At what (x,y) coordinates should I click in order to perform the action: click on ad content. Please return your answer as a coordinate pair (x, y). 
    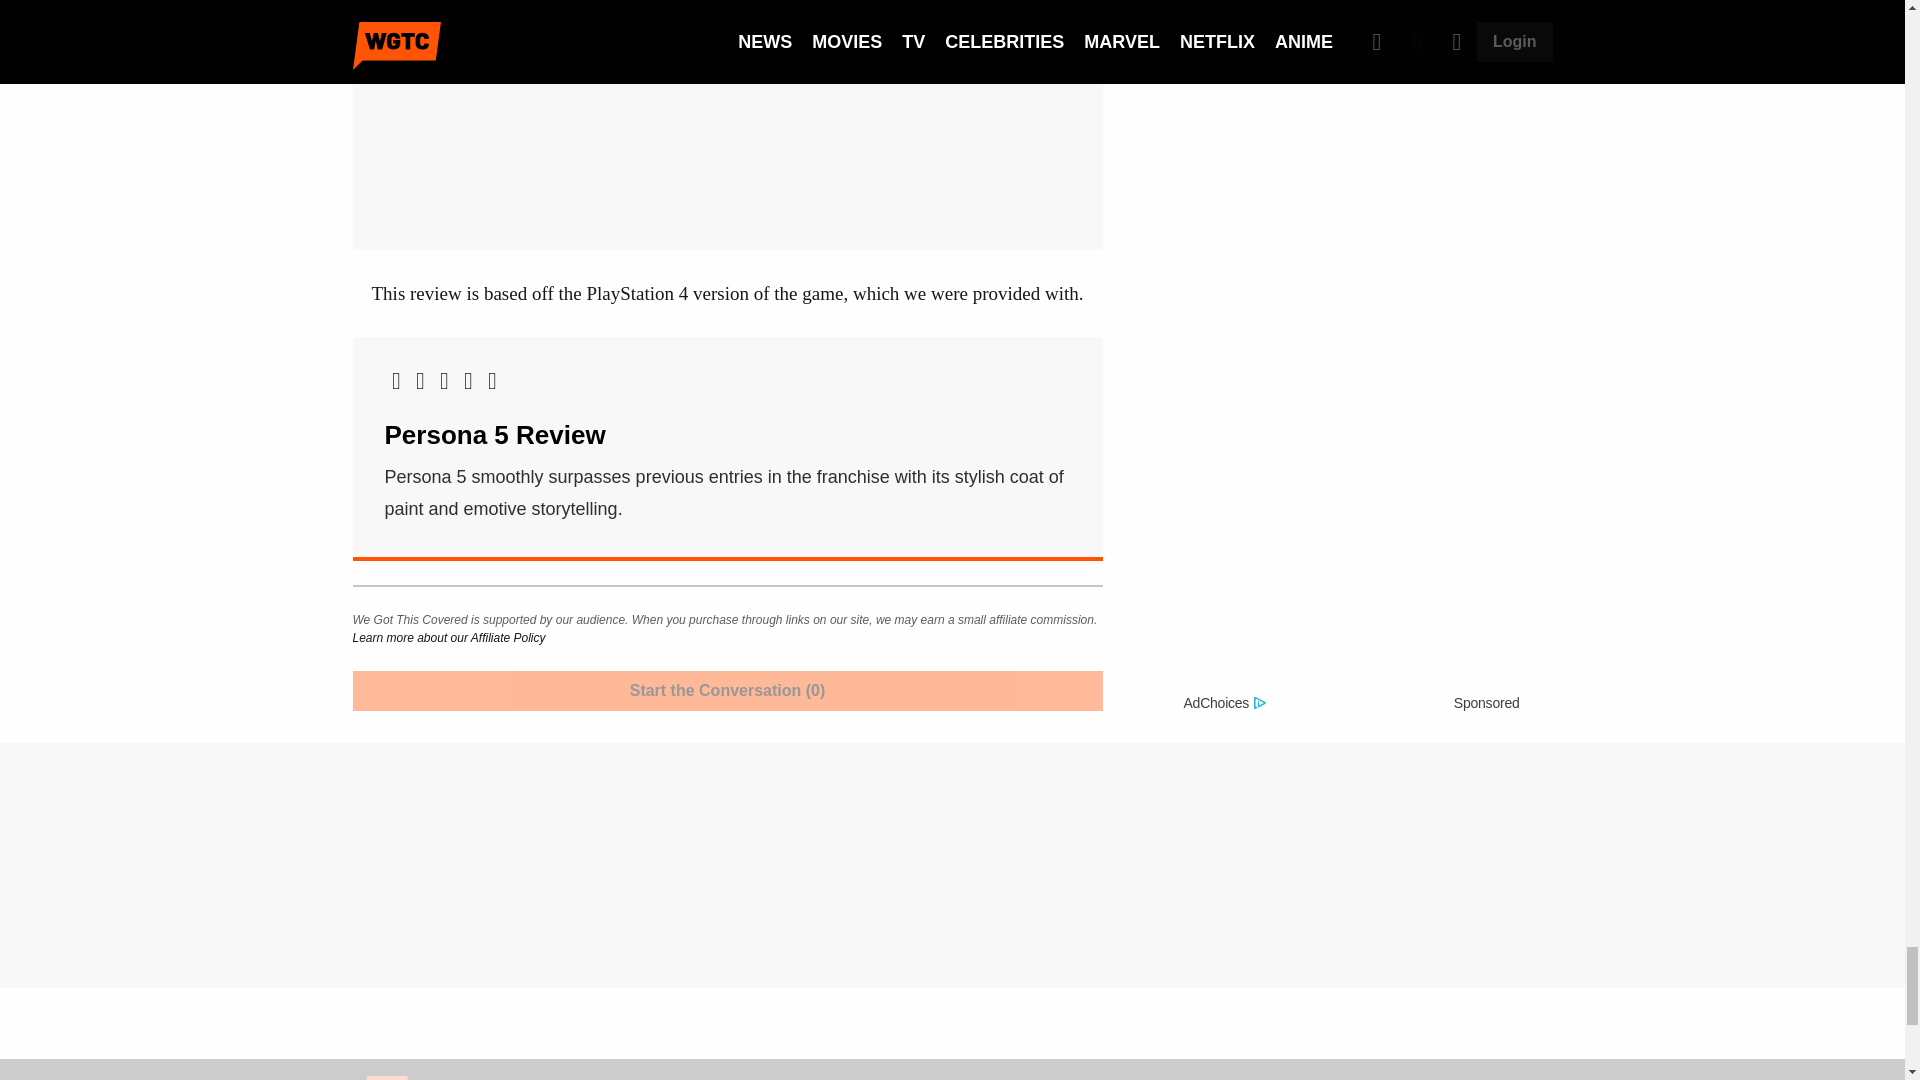
    Looking at the image, I should click on (1352, 551).